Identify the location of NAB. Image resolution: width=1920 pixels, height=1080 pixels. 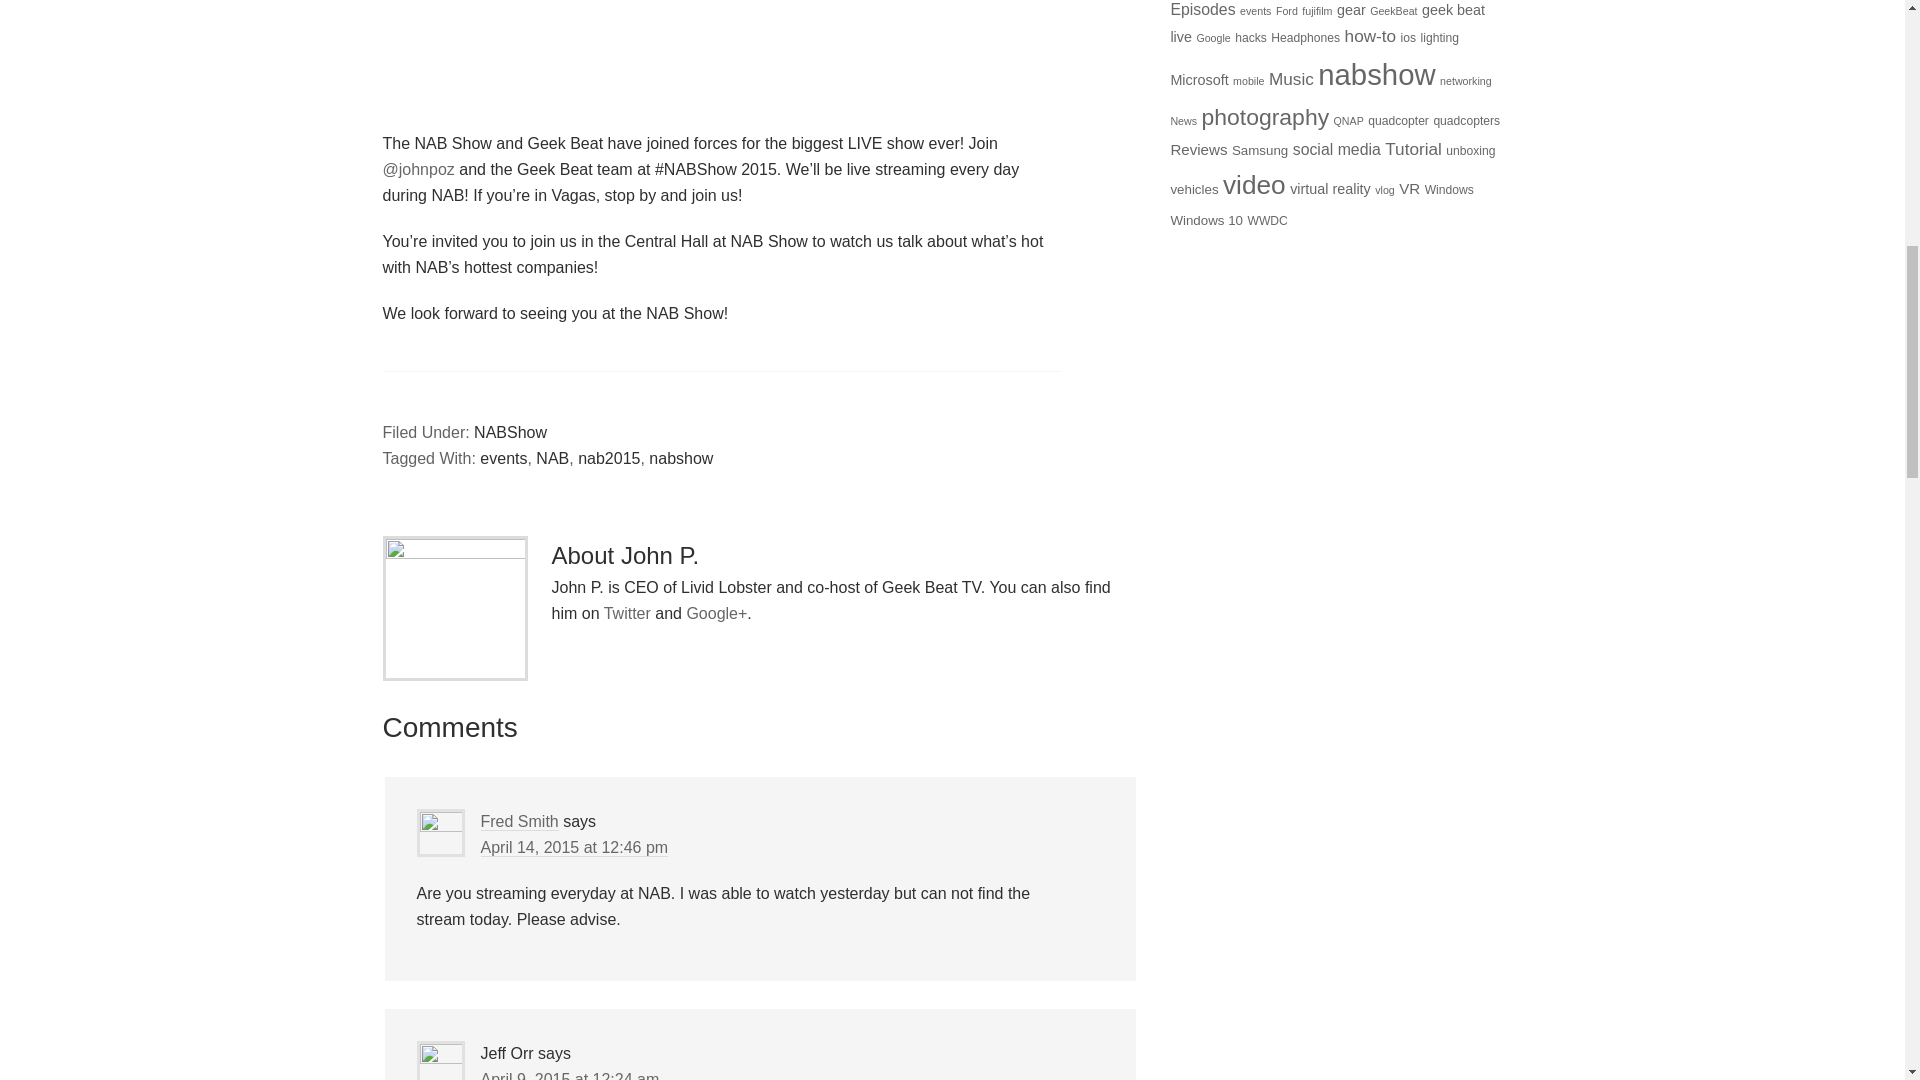
(552, 458).